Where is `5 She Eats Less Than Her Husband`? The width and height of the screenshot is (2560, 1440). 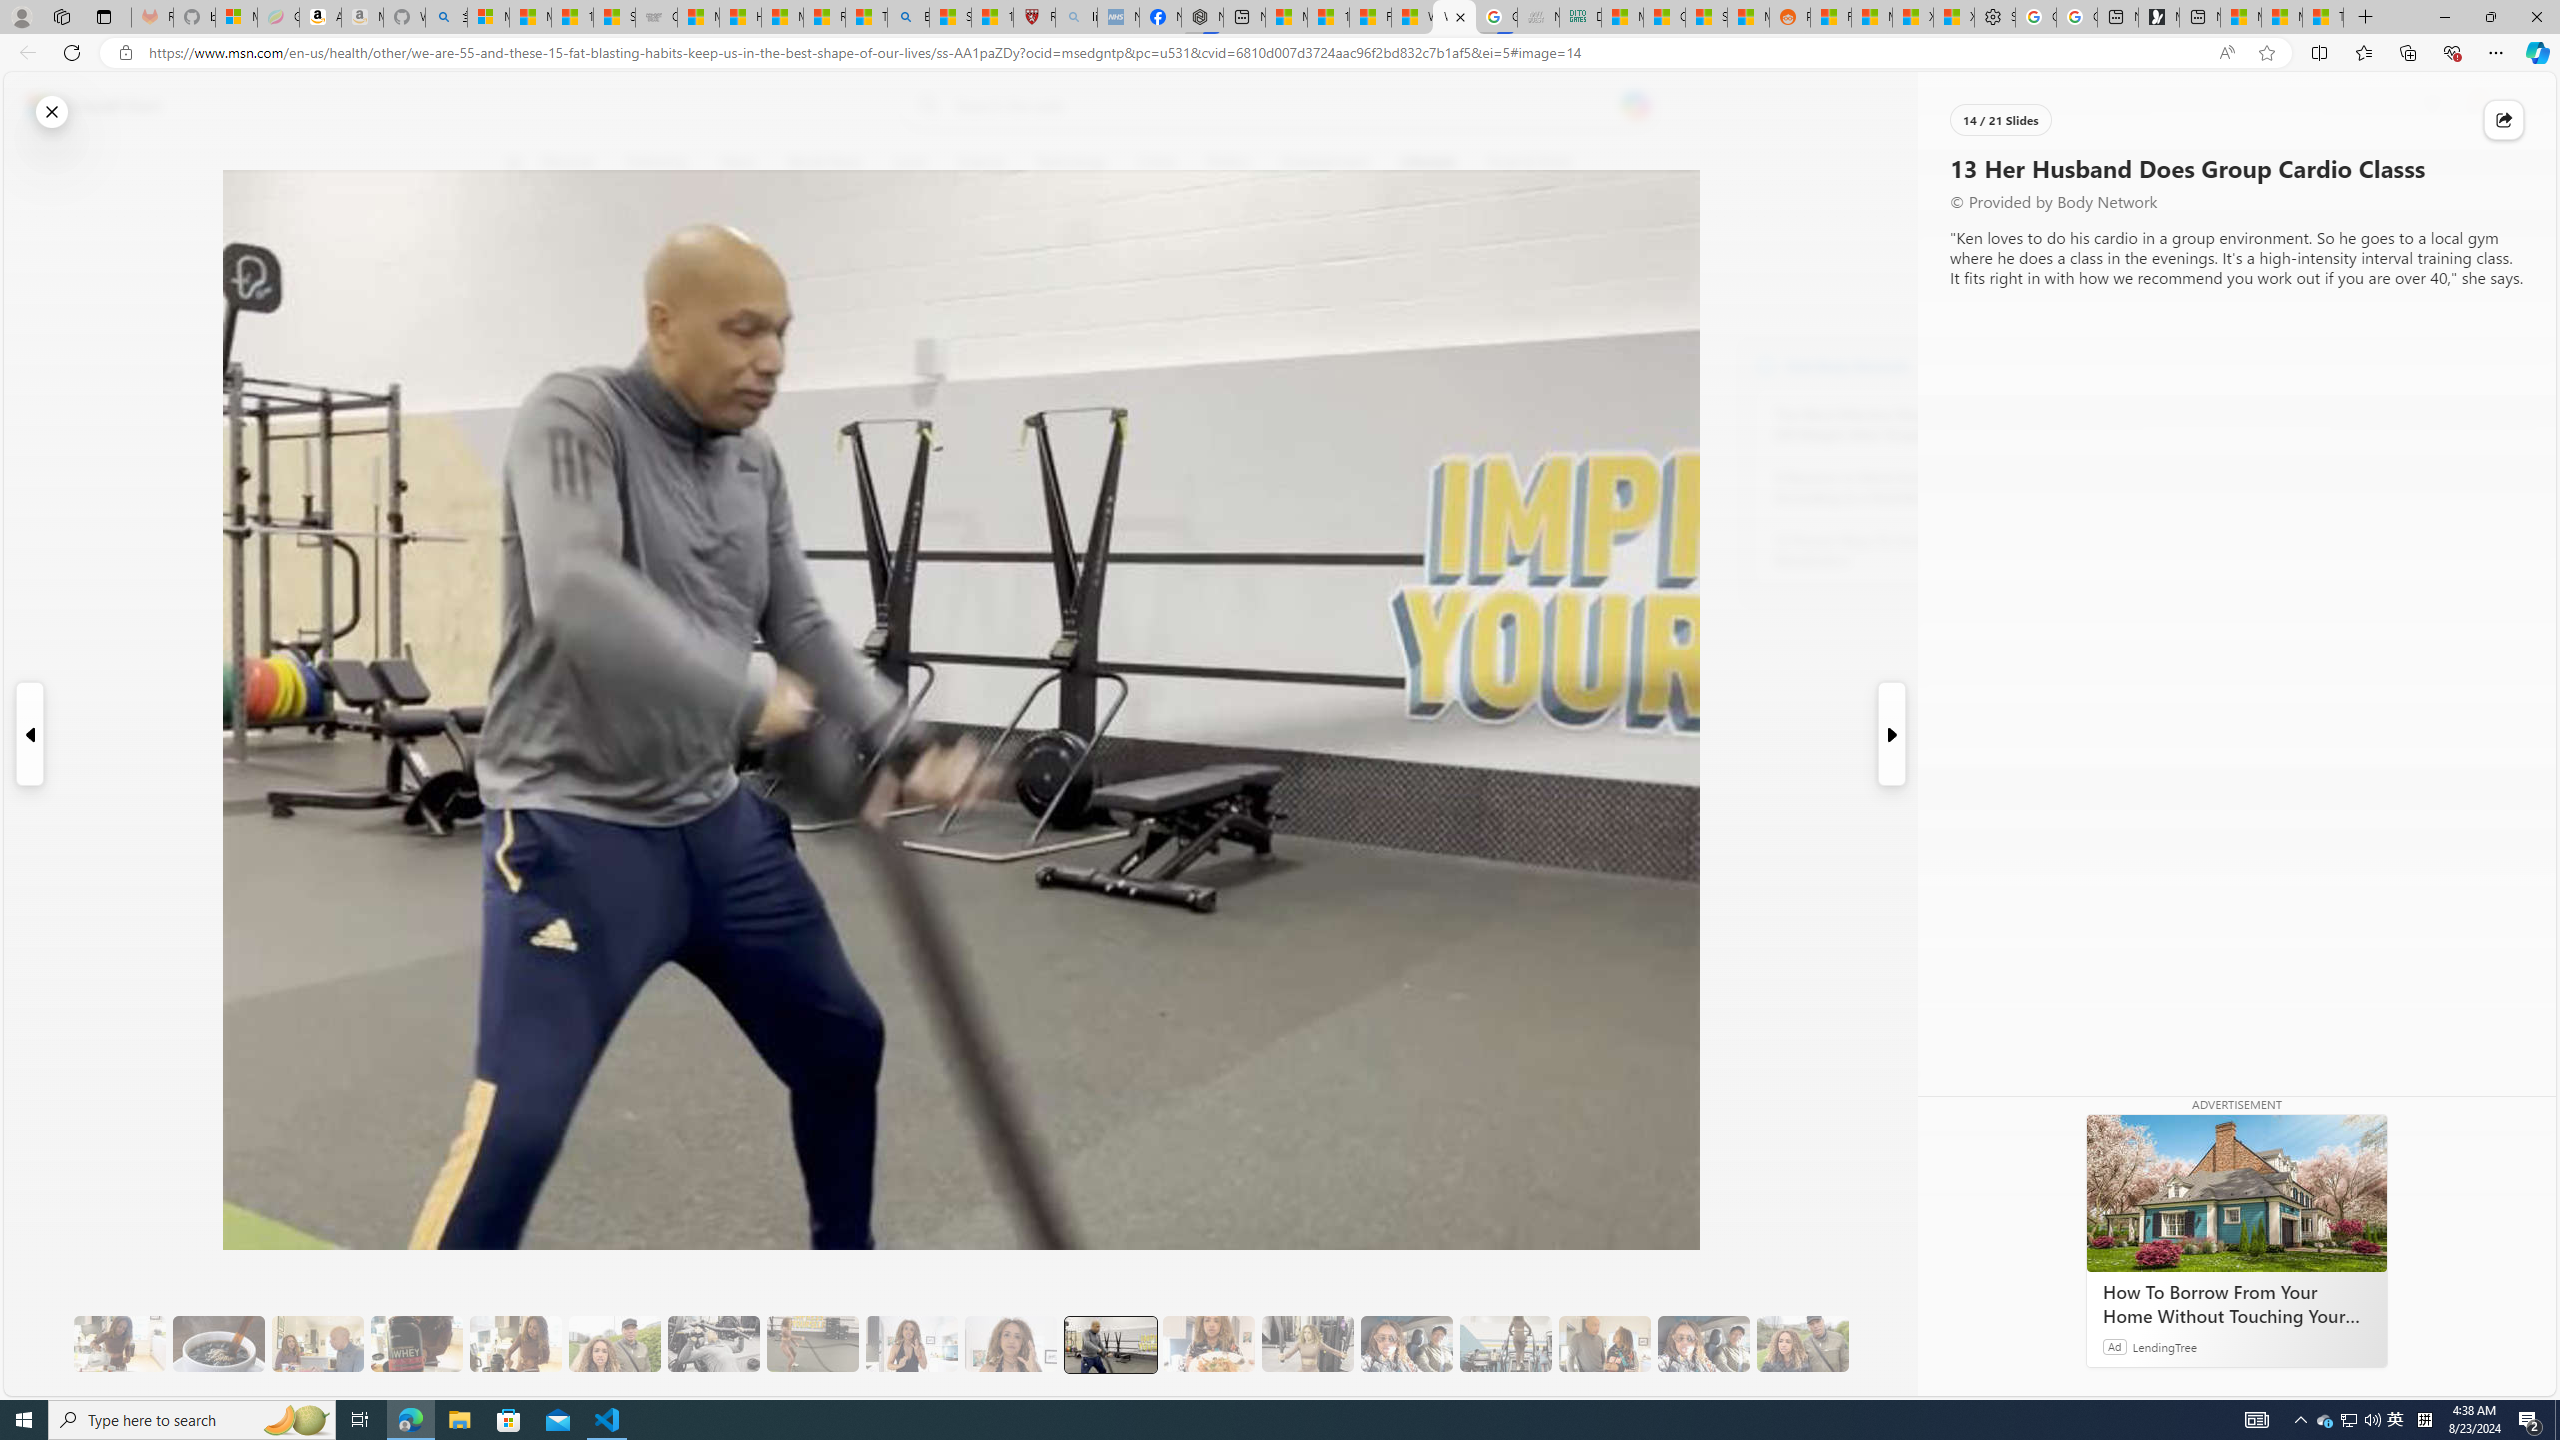 5 She Eats Less Than Her Husband is located at coordinates (317, 1344).